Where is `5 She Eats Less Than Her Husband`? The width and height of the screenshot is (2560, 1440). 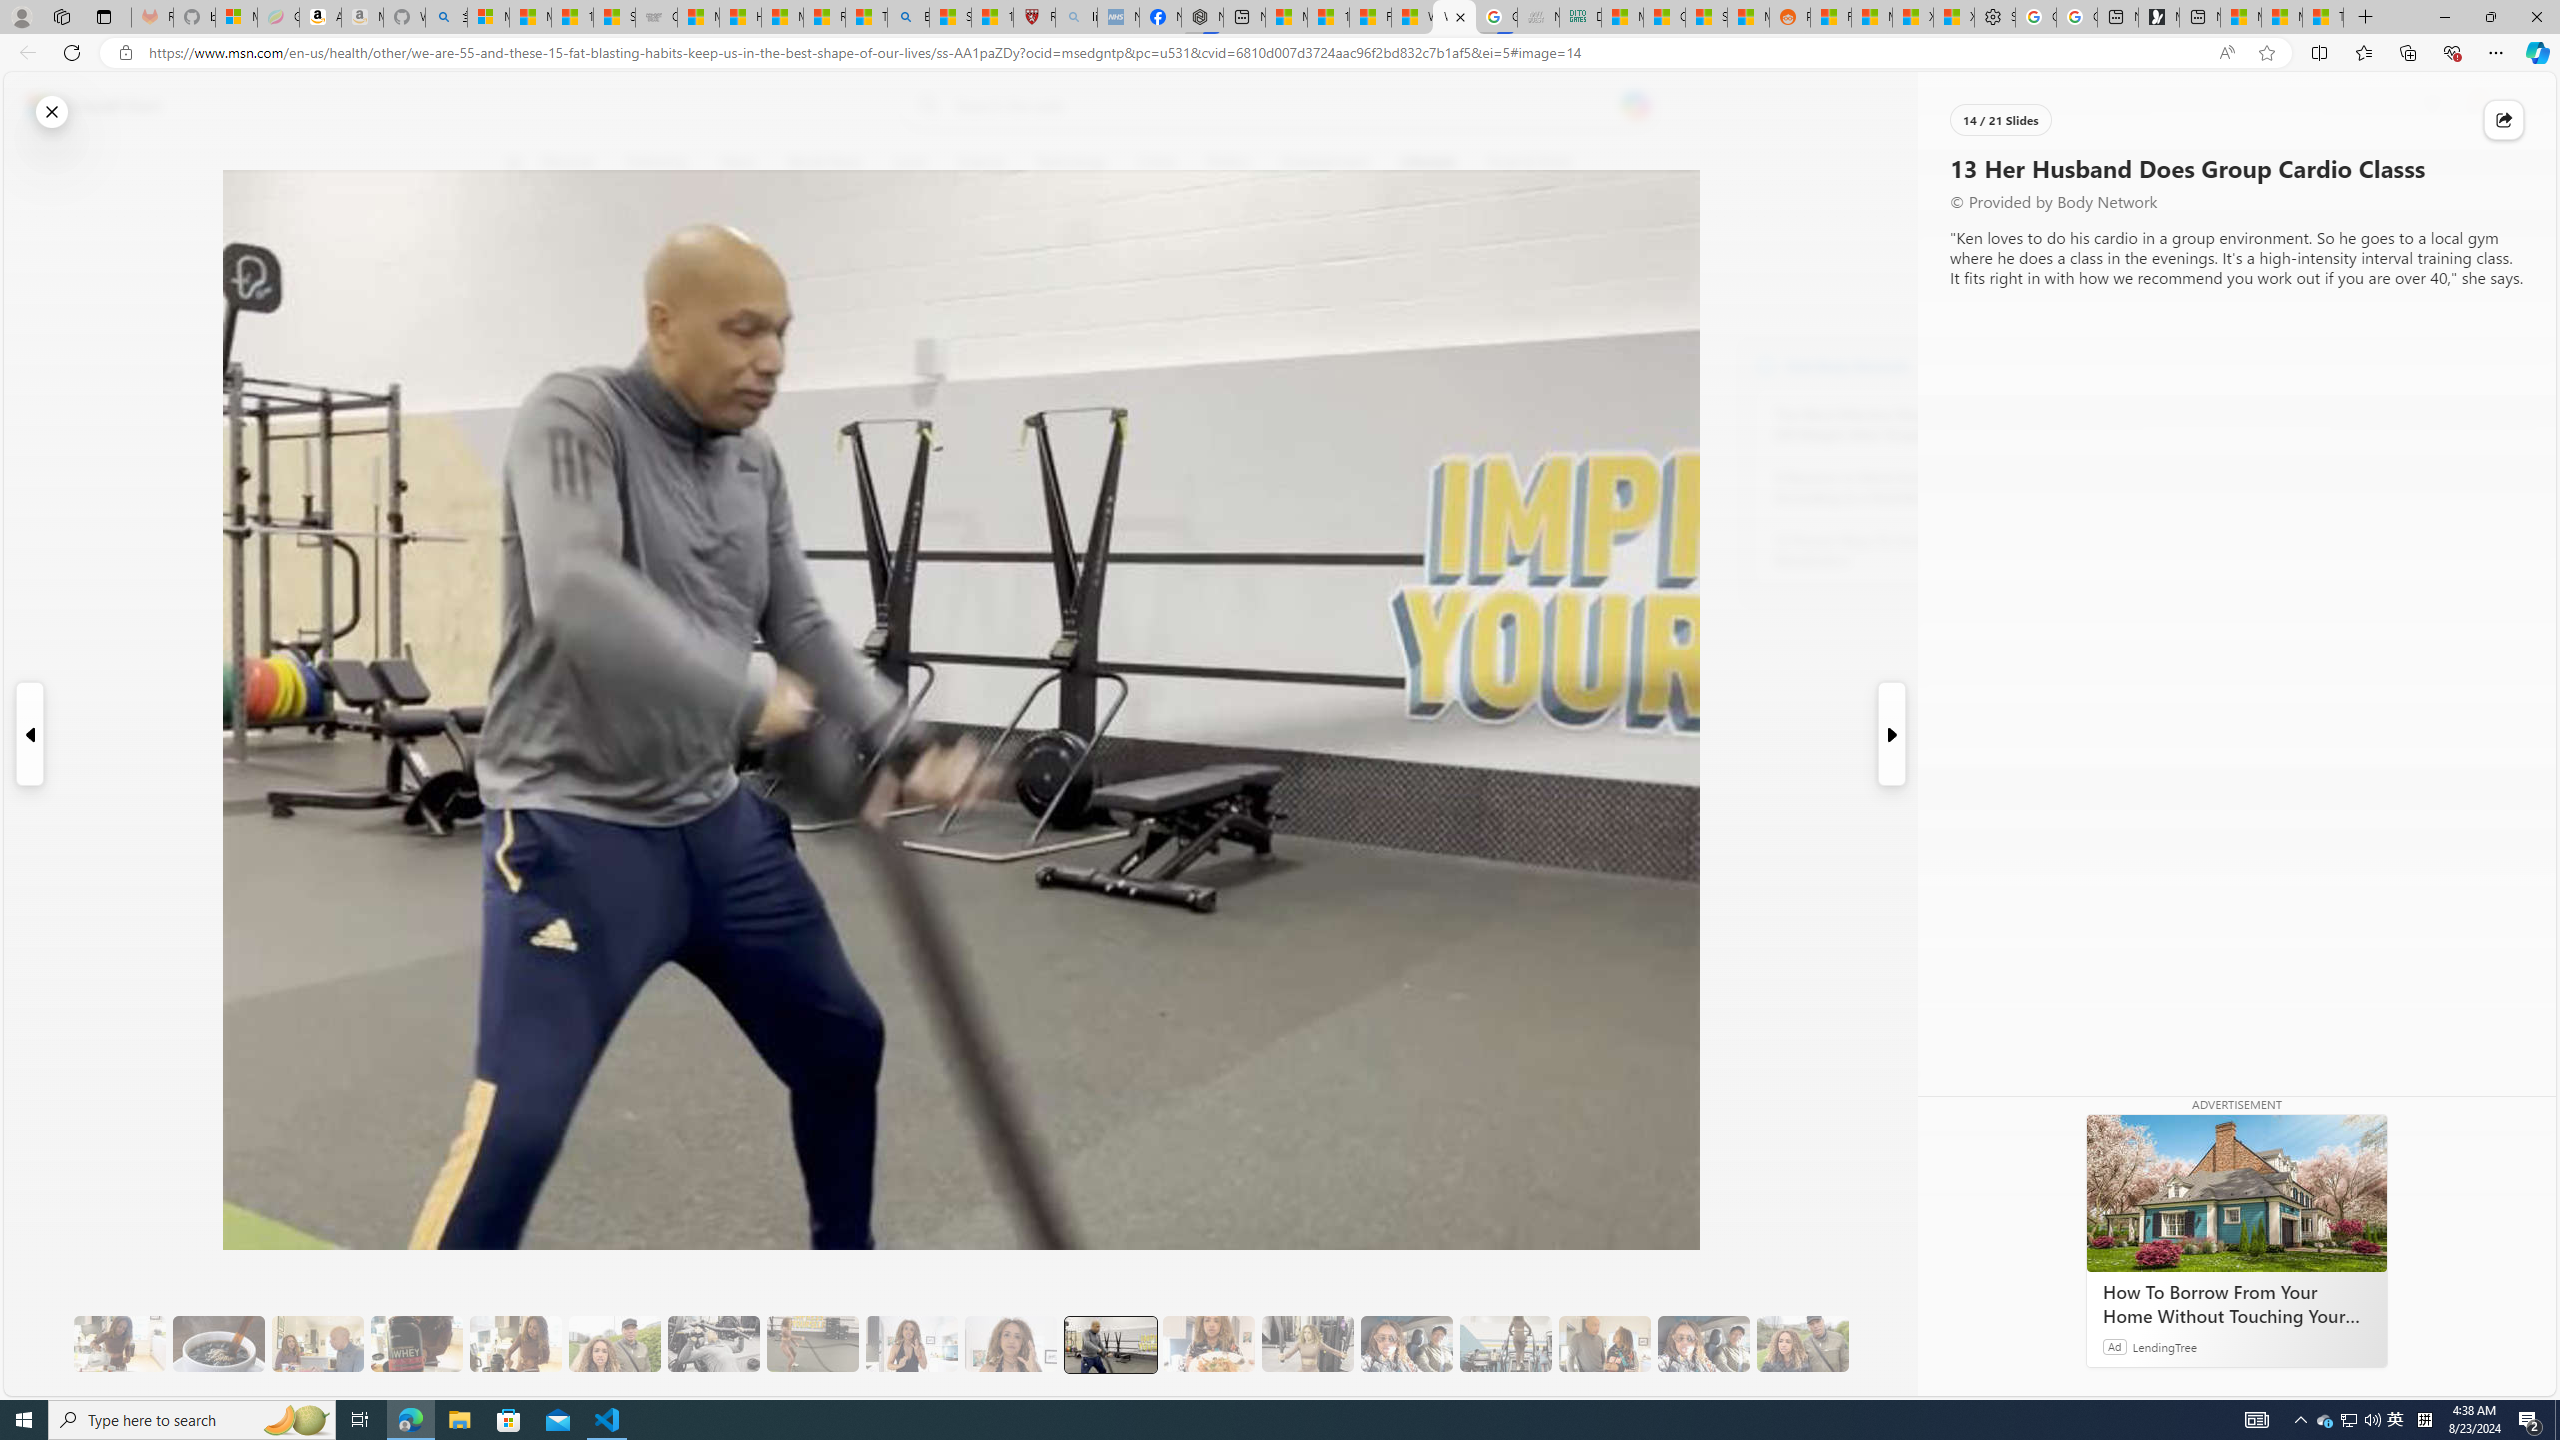 5 She Eats Less Than Her Husband is located at coordinates (317, 1344).